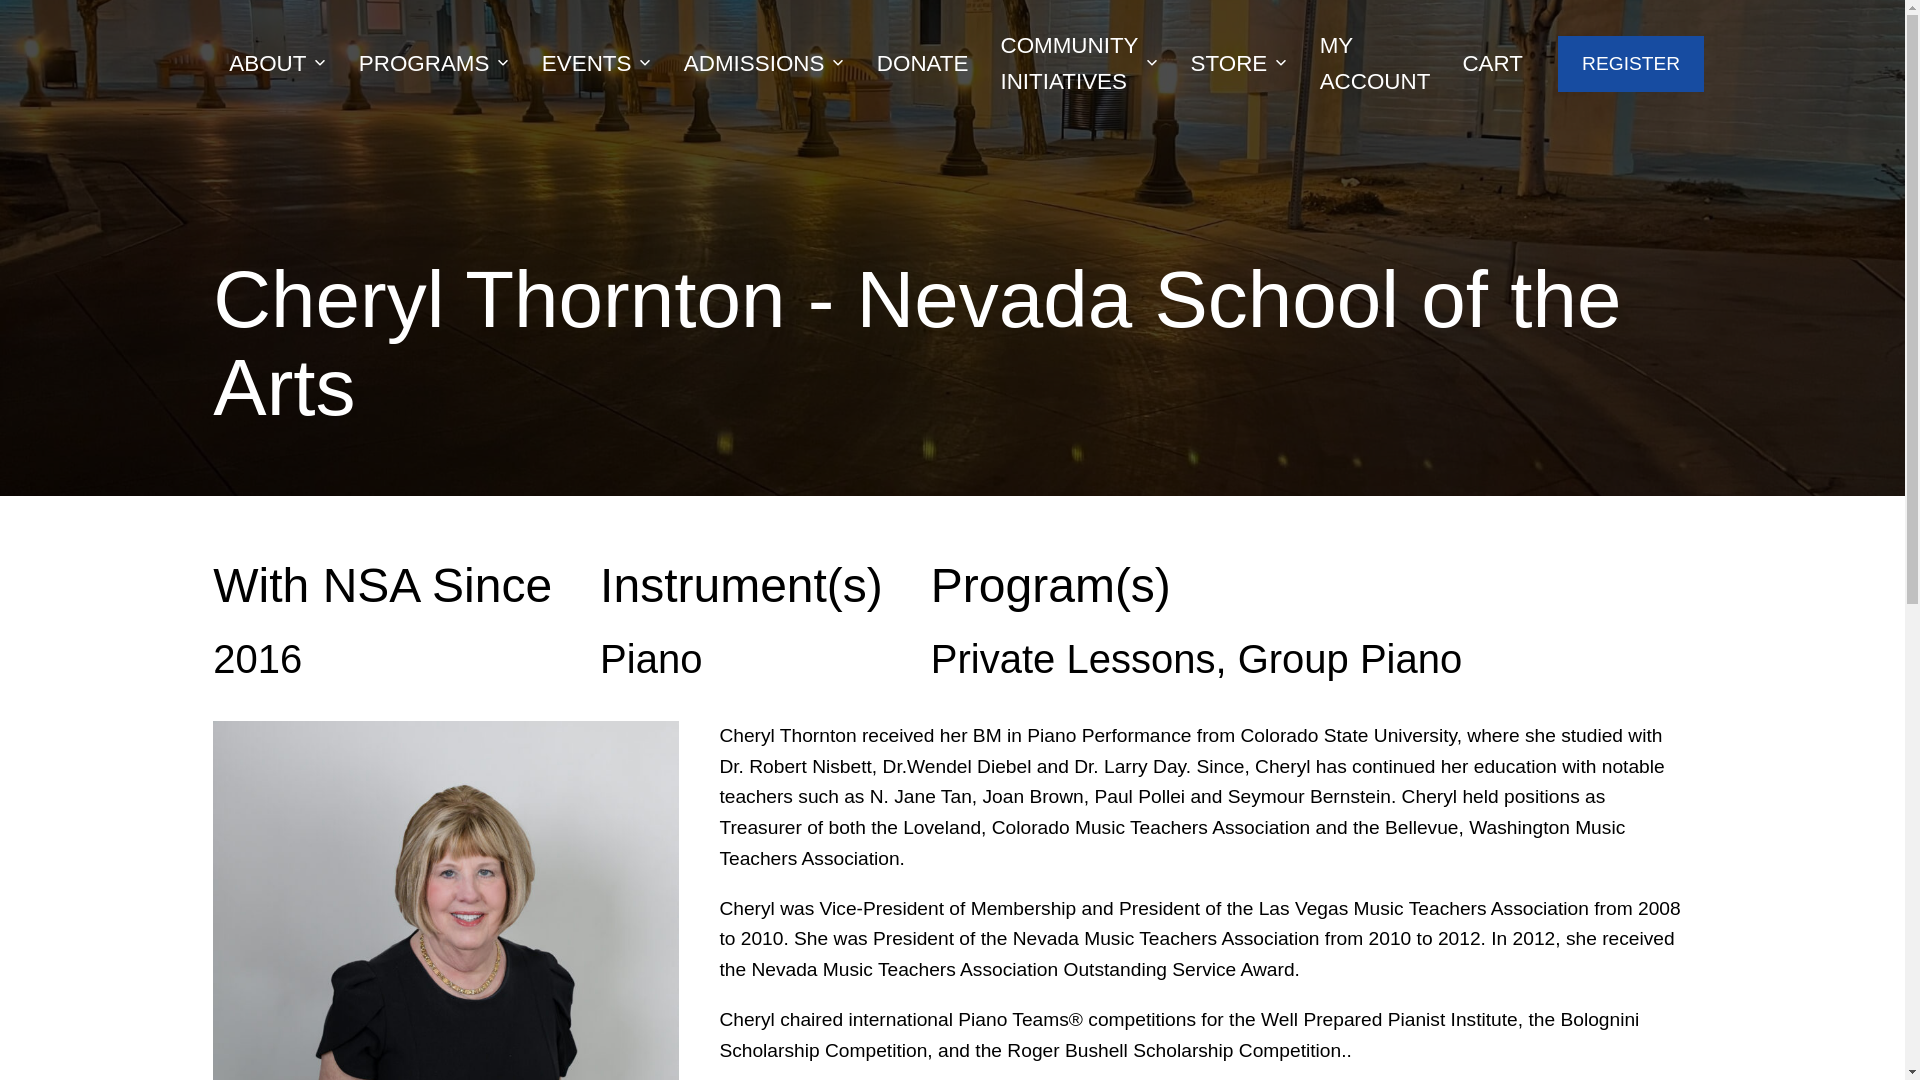 This screenshot has width=1920, height=1080. What do you see at coordinates (1078, 63) in the screenshot?
I see `COMMUNITY INITIATIVES` at bounding box center [1078, 63].